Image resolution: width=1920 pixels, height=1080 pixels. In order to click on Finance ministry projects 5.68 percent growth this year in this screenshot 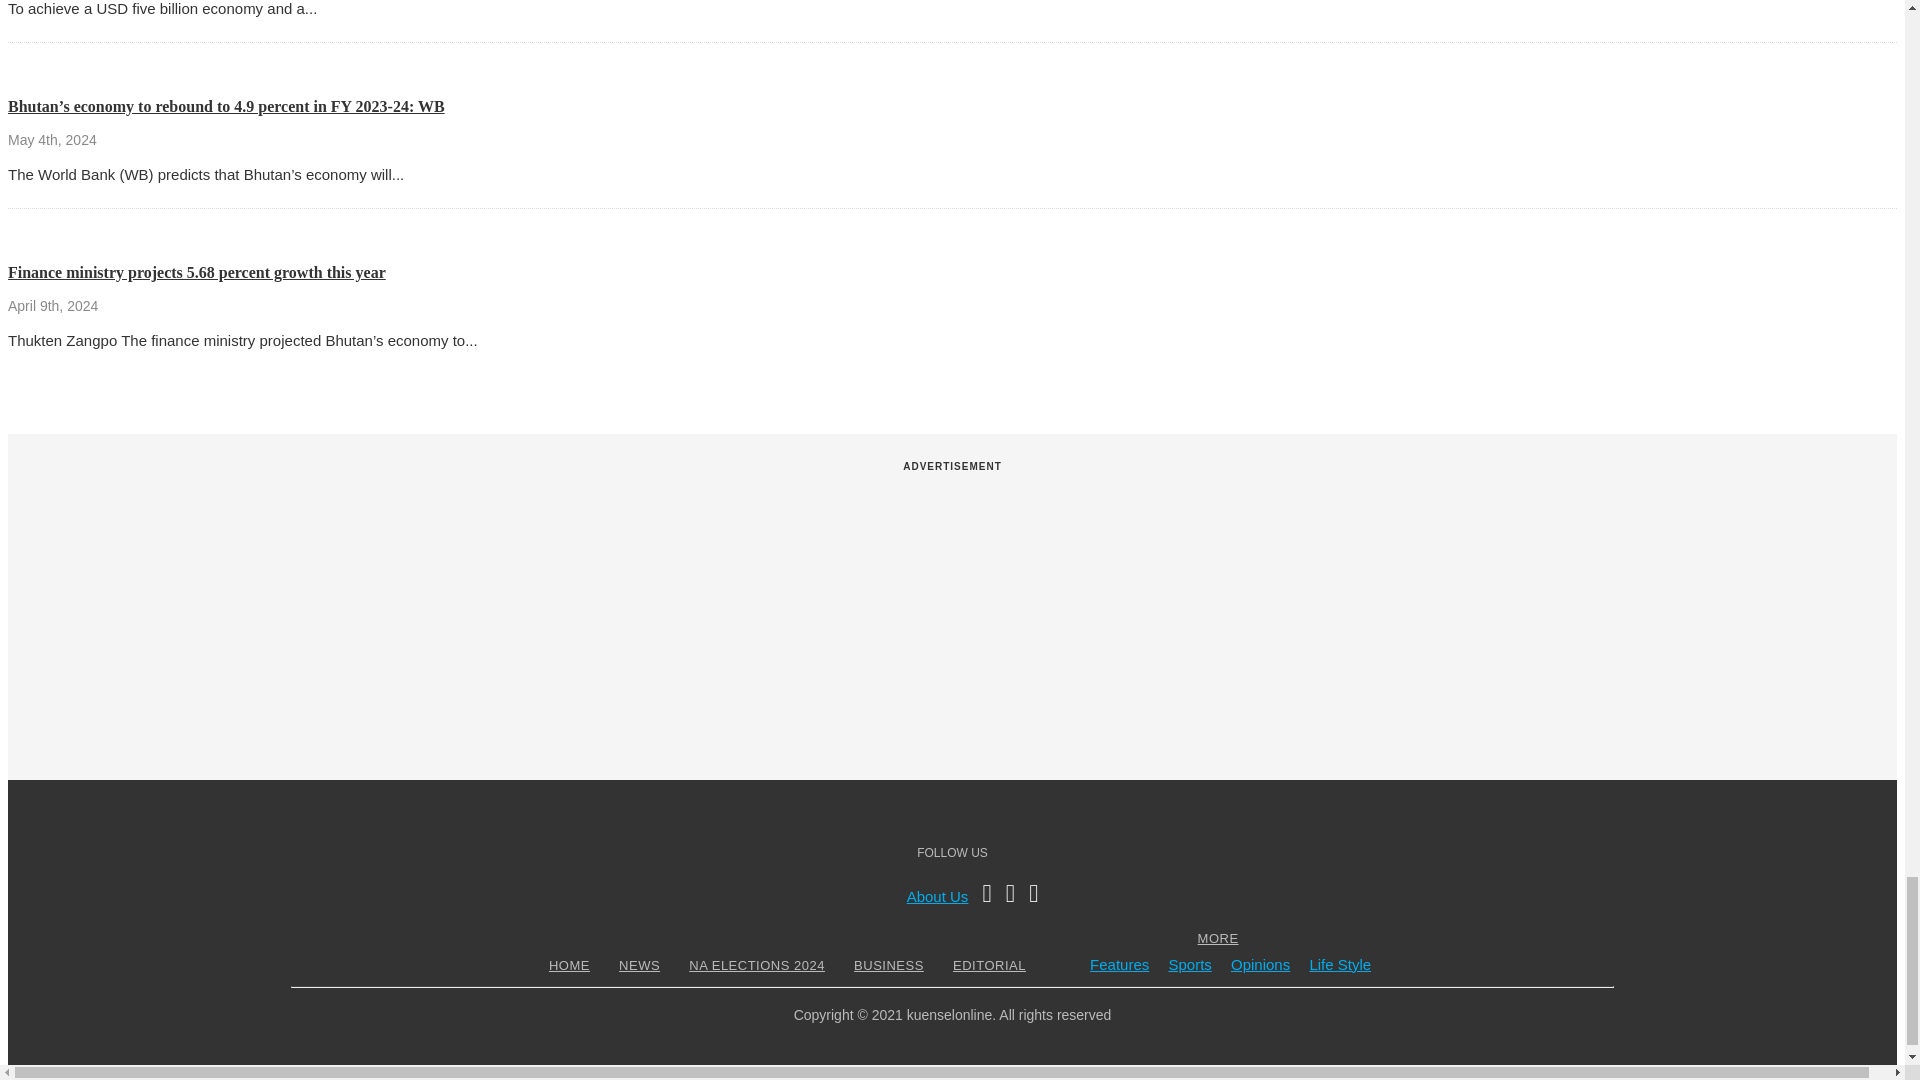, I will do `click(196, 272)`.